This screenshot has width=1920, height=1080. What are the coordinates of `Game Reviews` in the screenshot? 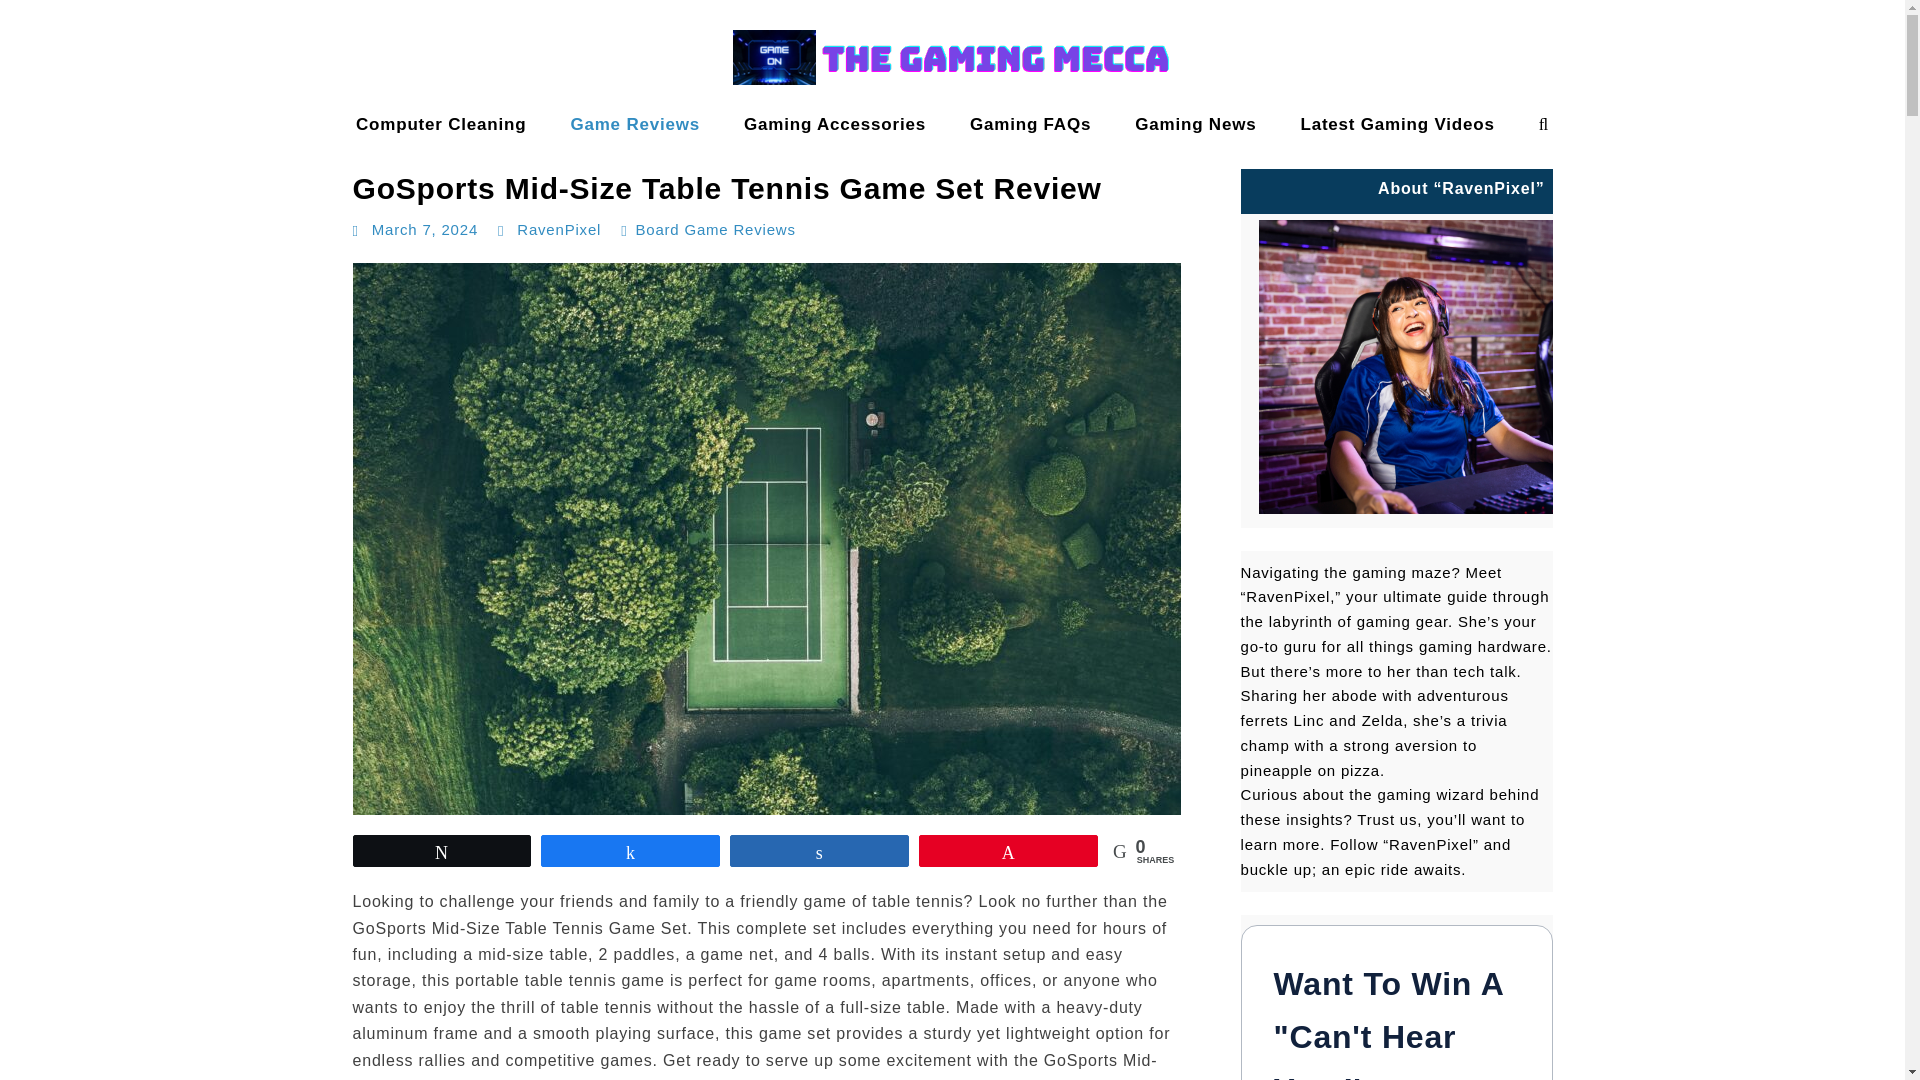 It's located at (634, 124).